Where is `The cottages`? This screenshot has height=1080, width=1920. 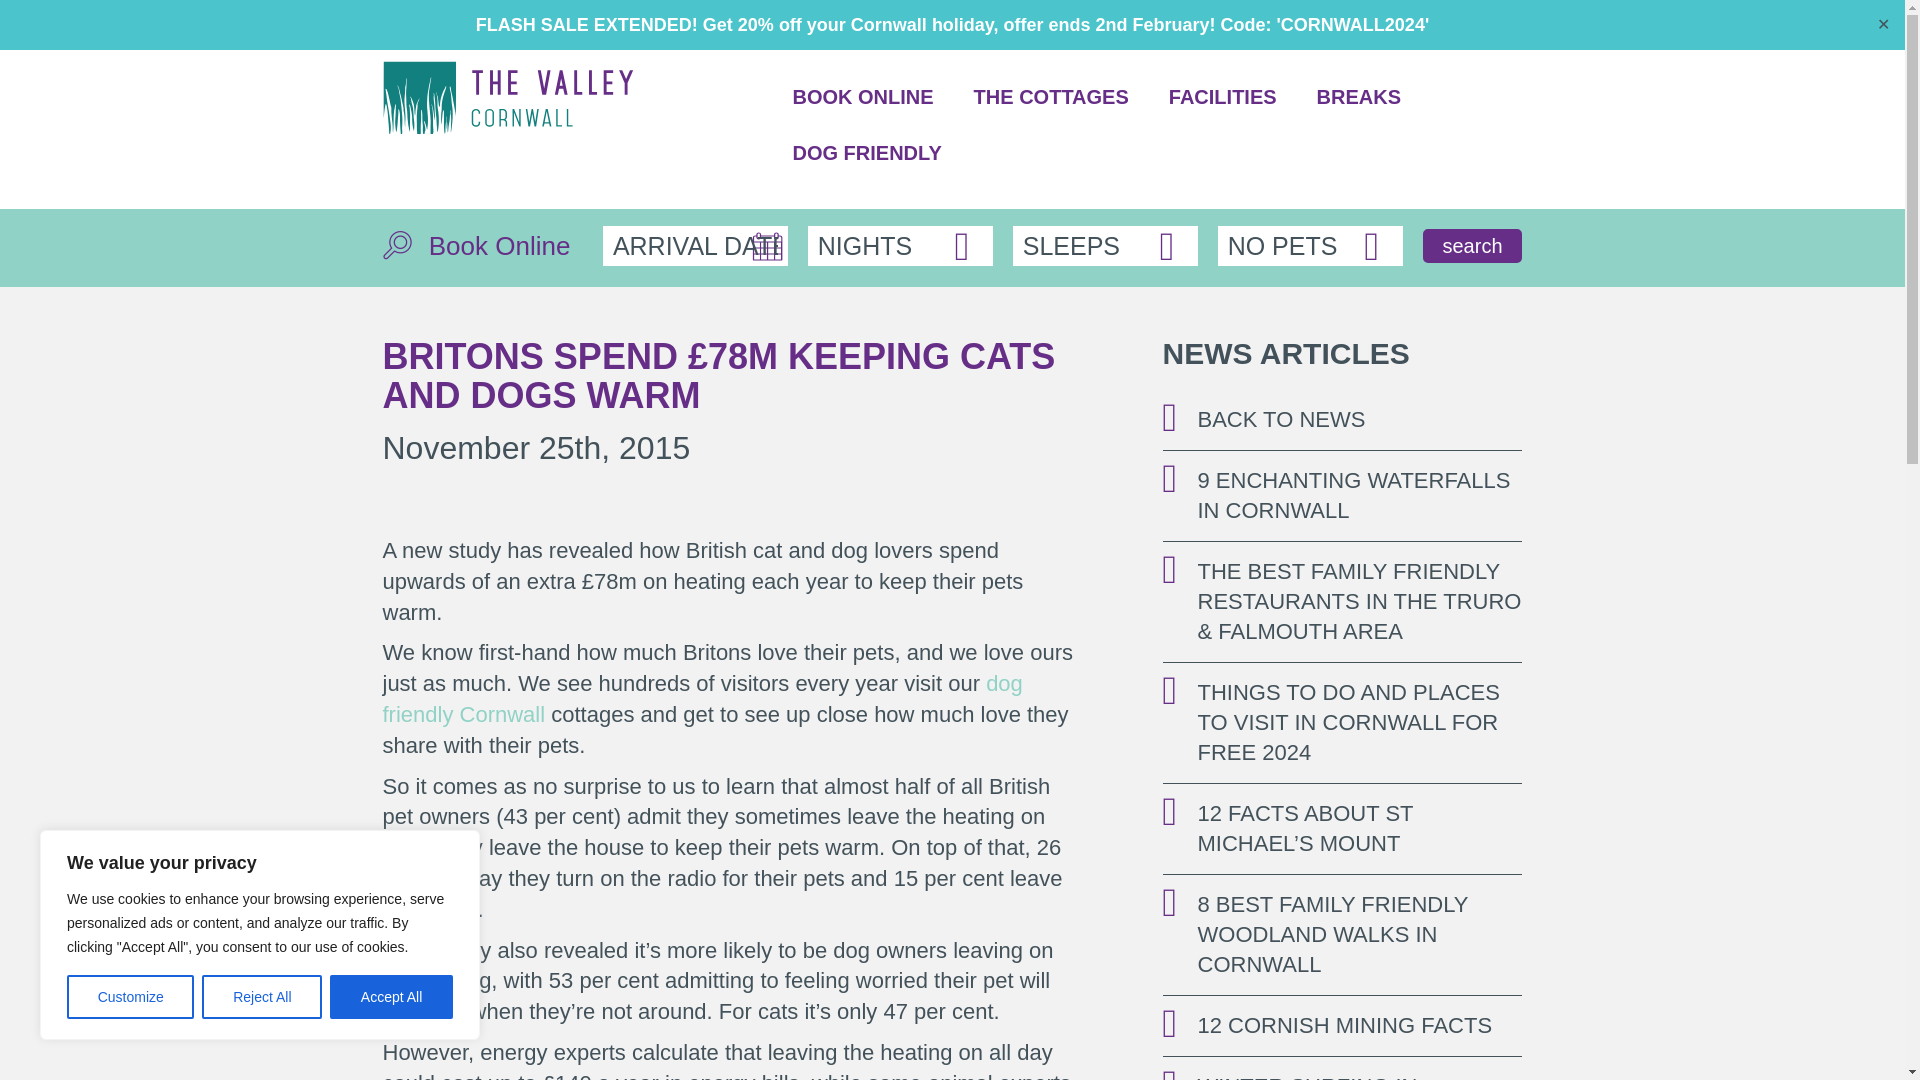 The cottages is located at coordinates (1051, 114).